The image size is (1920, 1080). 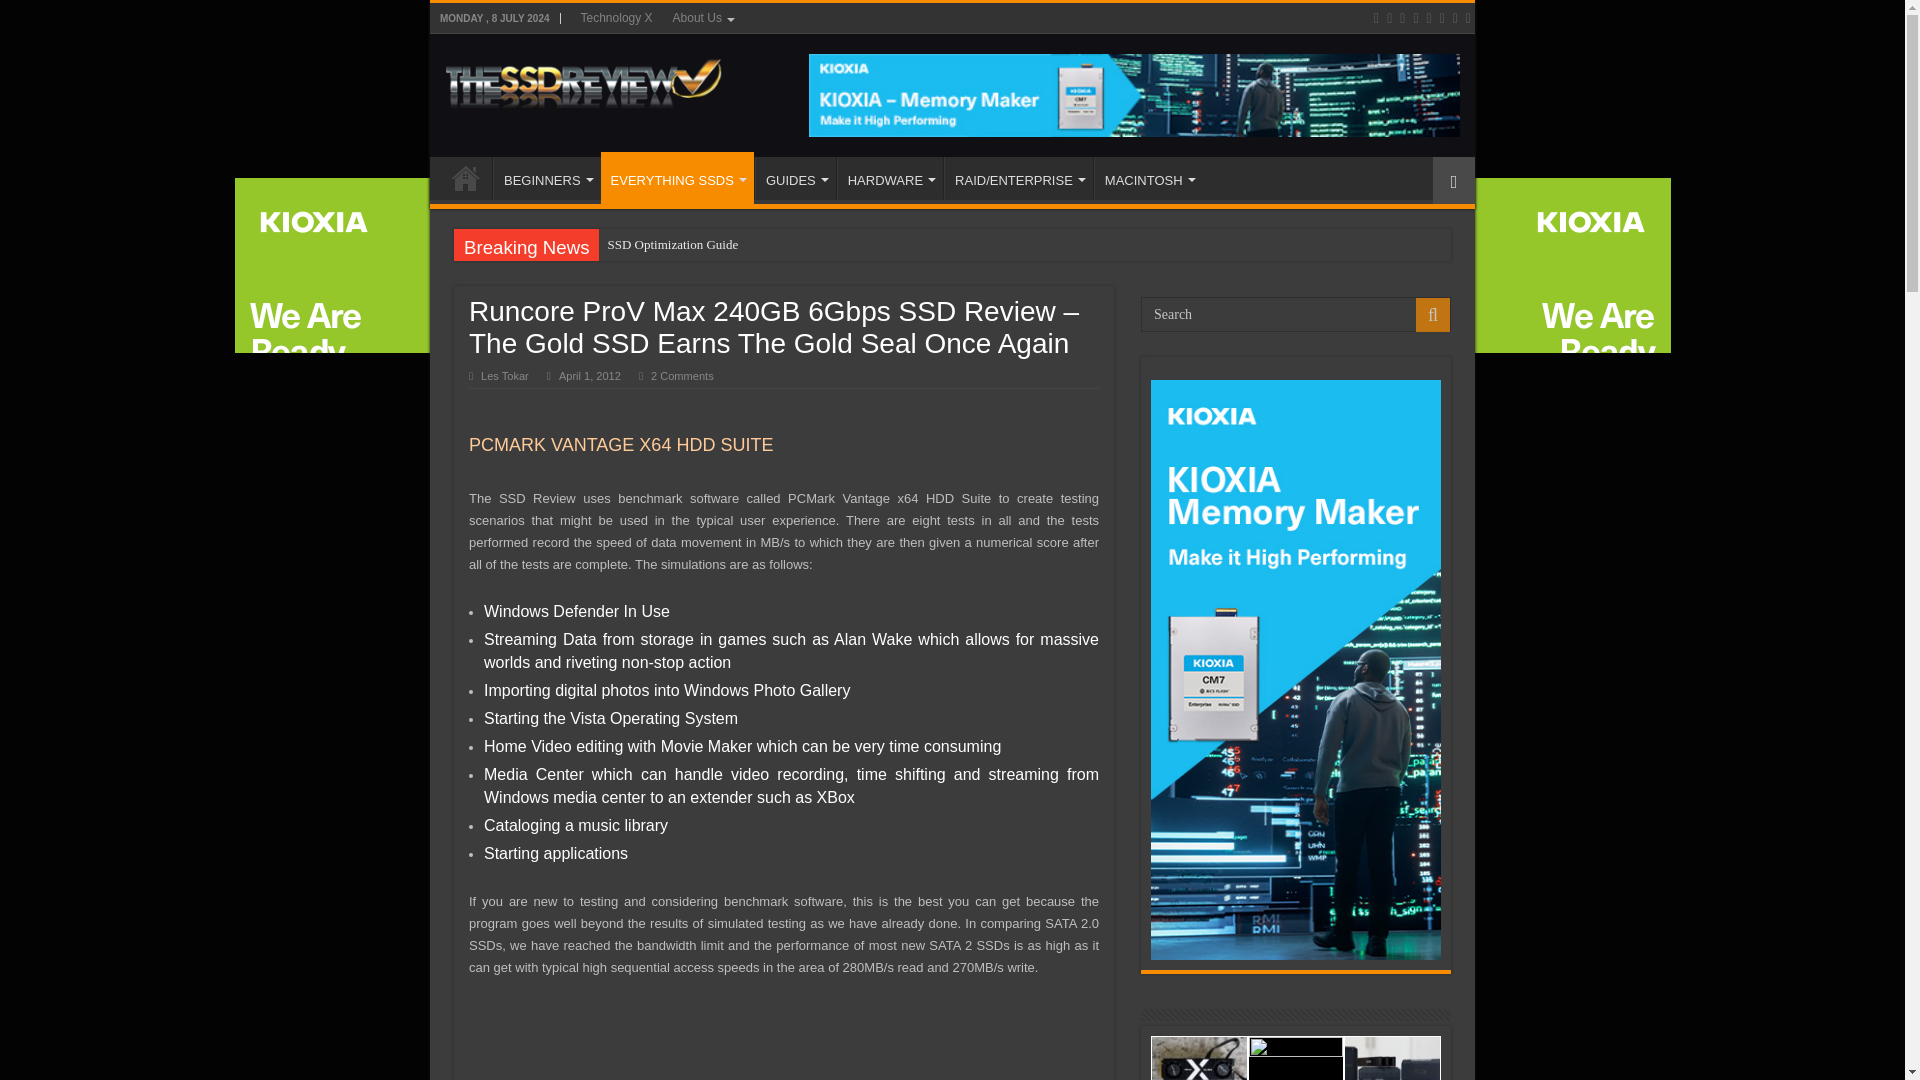 What do you see at coordinates (1442, 18) in the screenshot?
I see `Delicious` at bounding box center [1442, 18].